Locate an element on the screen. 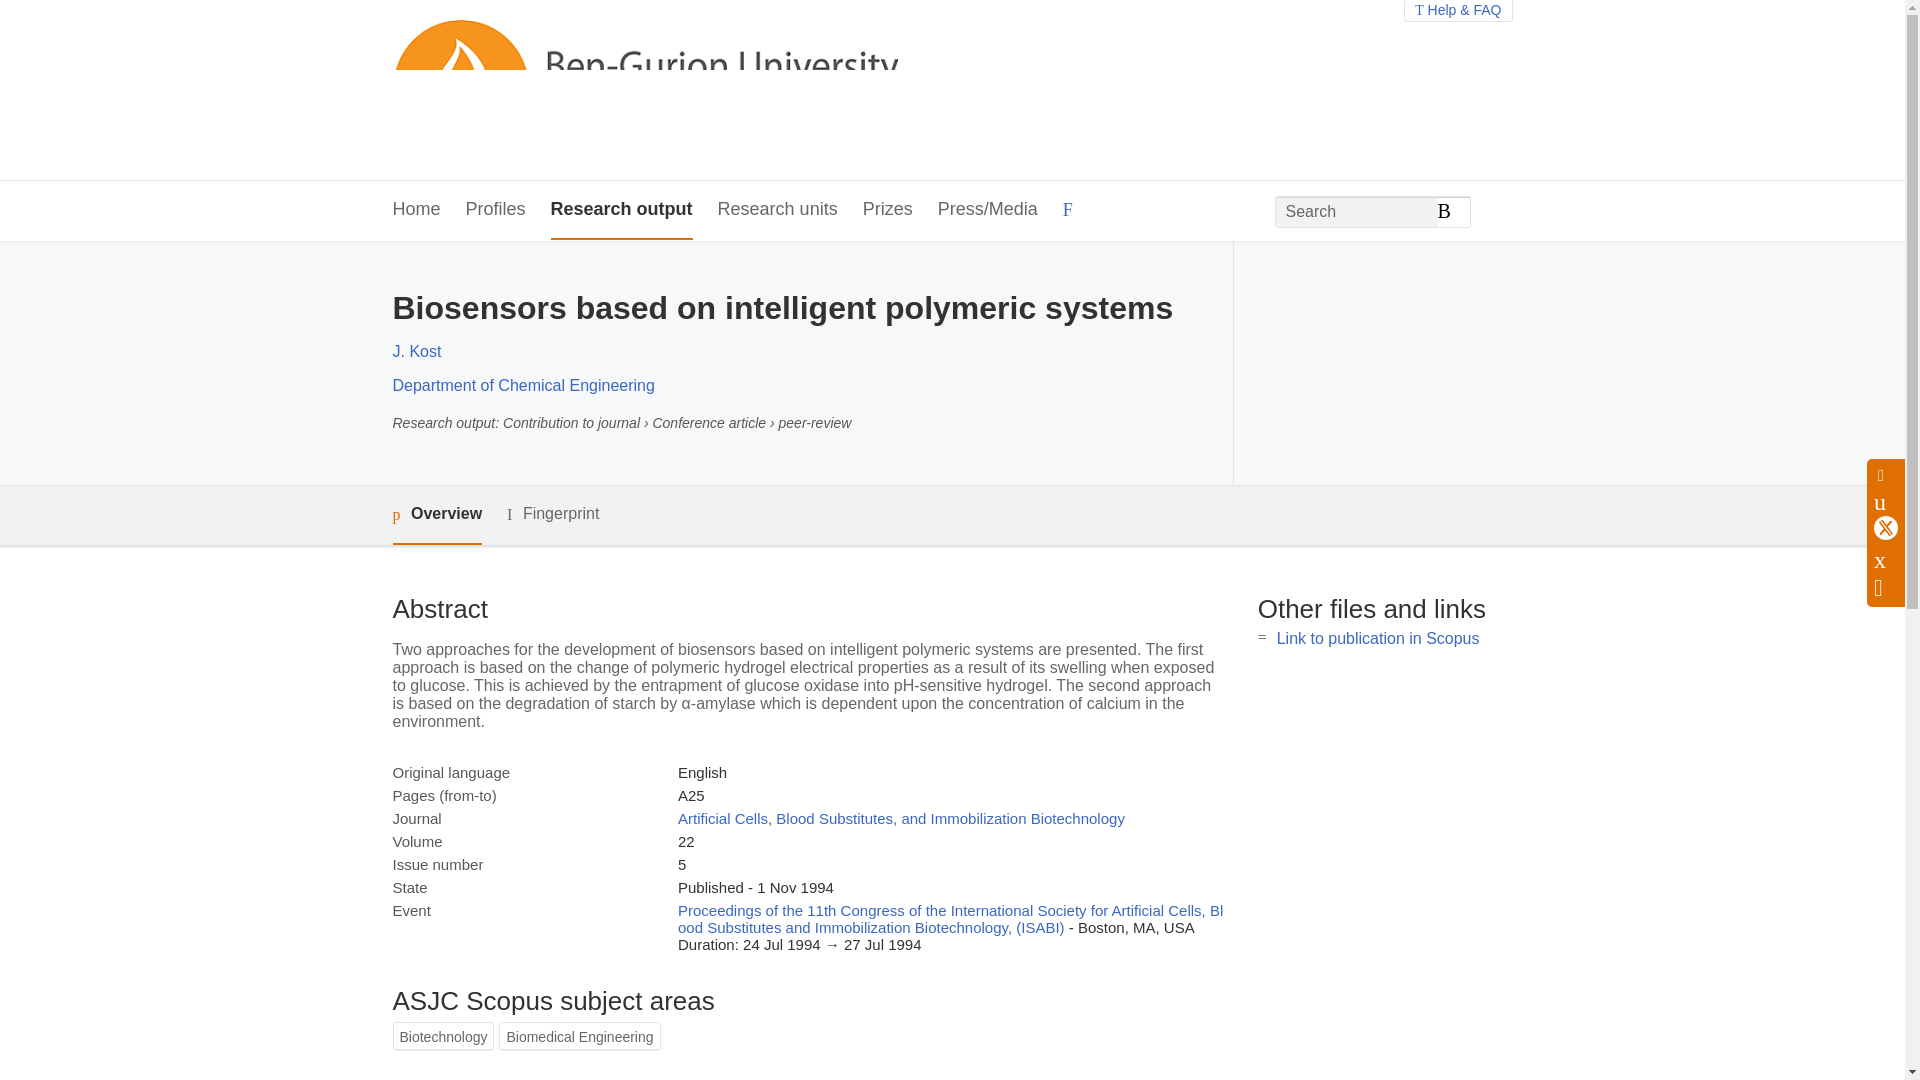  J. Kost is located at coordinates (416, 351).